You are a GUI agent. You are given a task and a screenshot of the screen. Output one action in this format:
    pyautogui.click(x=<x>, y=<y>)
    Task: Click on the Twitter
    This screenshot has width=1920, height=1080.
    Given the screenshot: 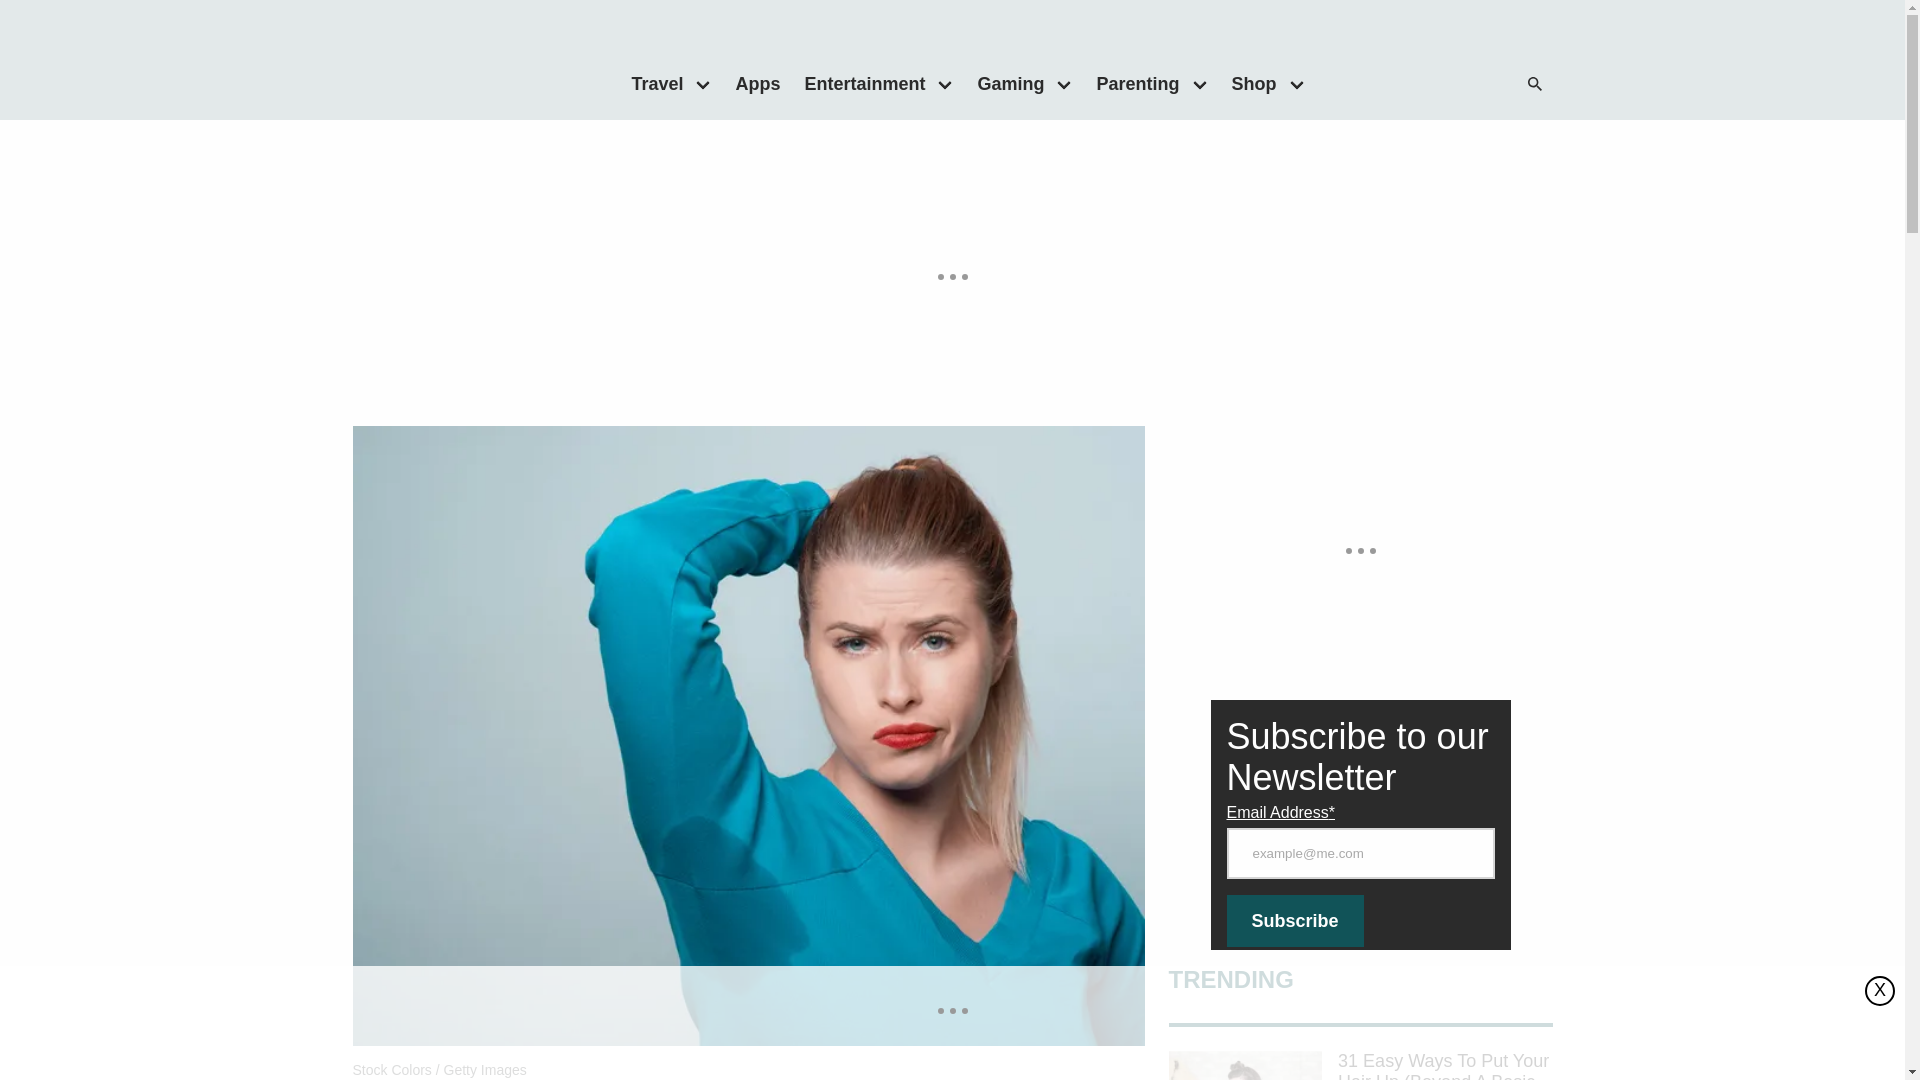 What is the action you would take?
    pyautogui.click(x=1424, y=84)
    